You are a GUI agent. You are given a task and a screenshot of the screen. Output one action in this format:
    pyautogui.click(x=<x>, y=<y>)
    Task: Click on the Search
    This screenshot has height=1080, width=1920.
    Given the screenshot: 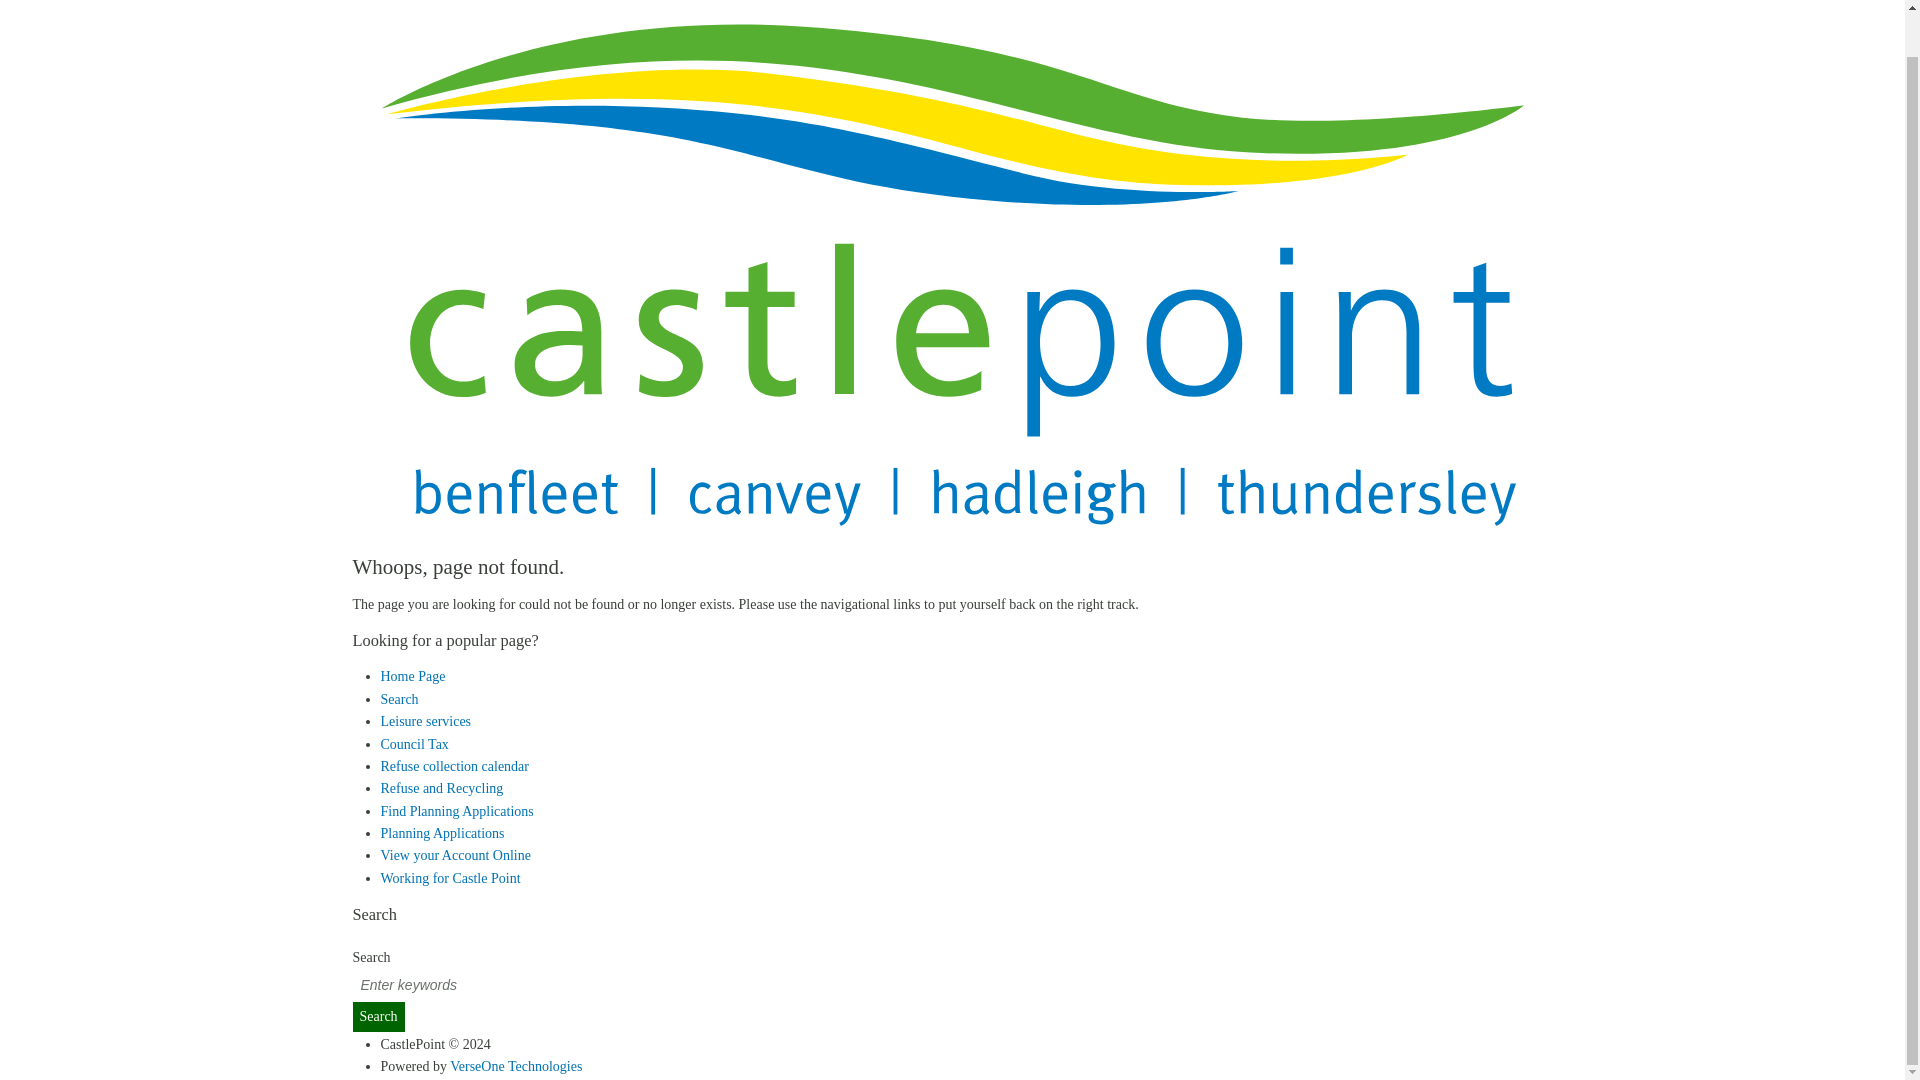 What is the action you would take?
    pyautogui.click(x=377, y=1017)
    